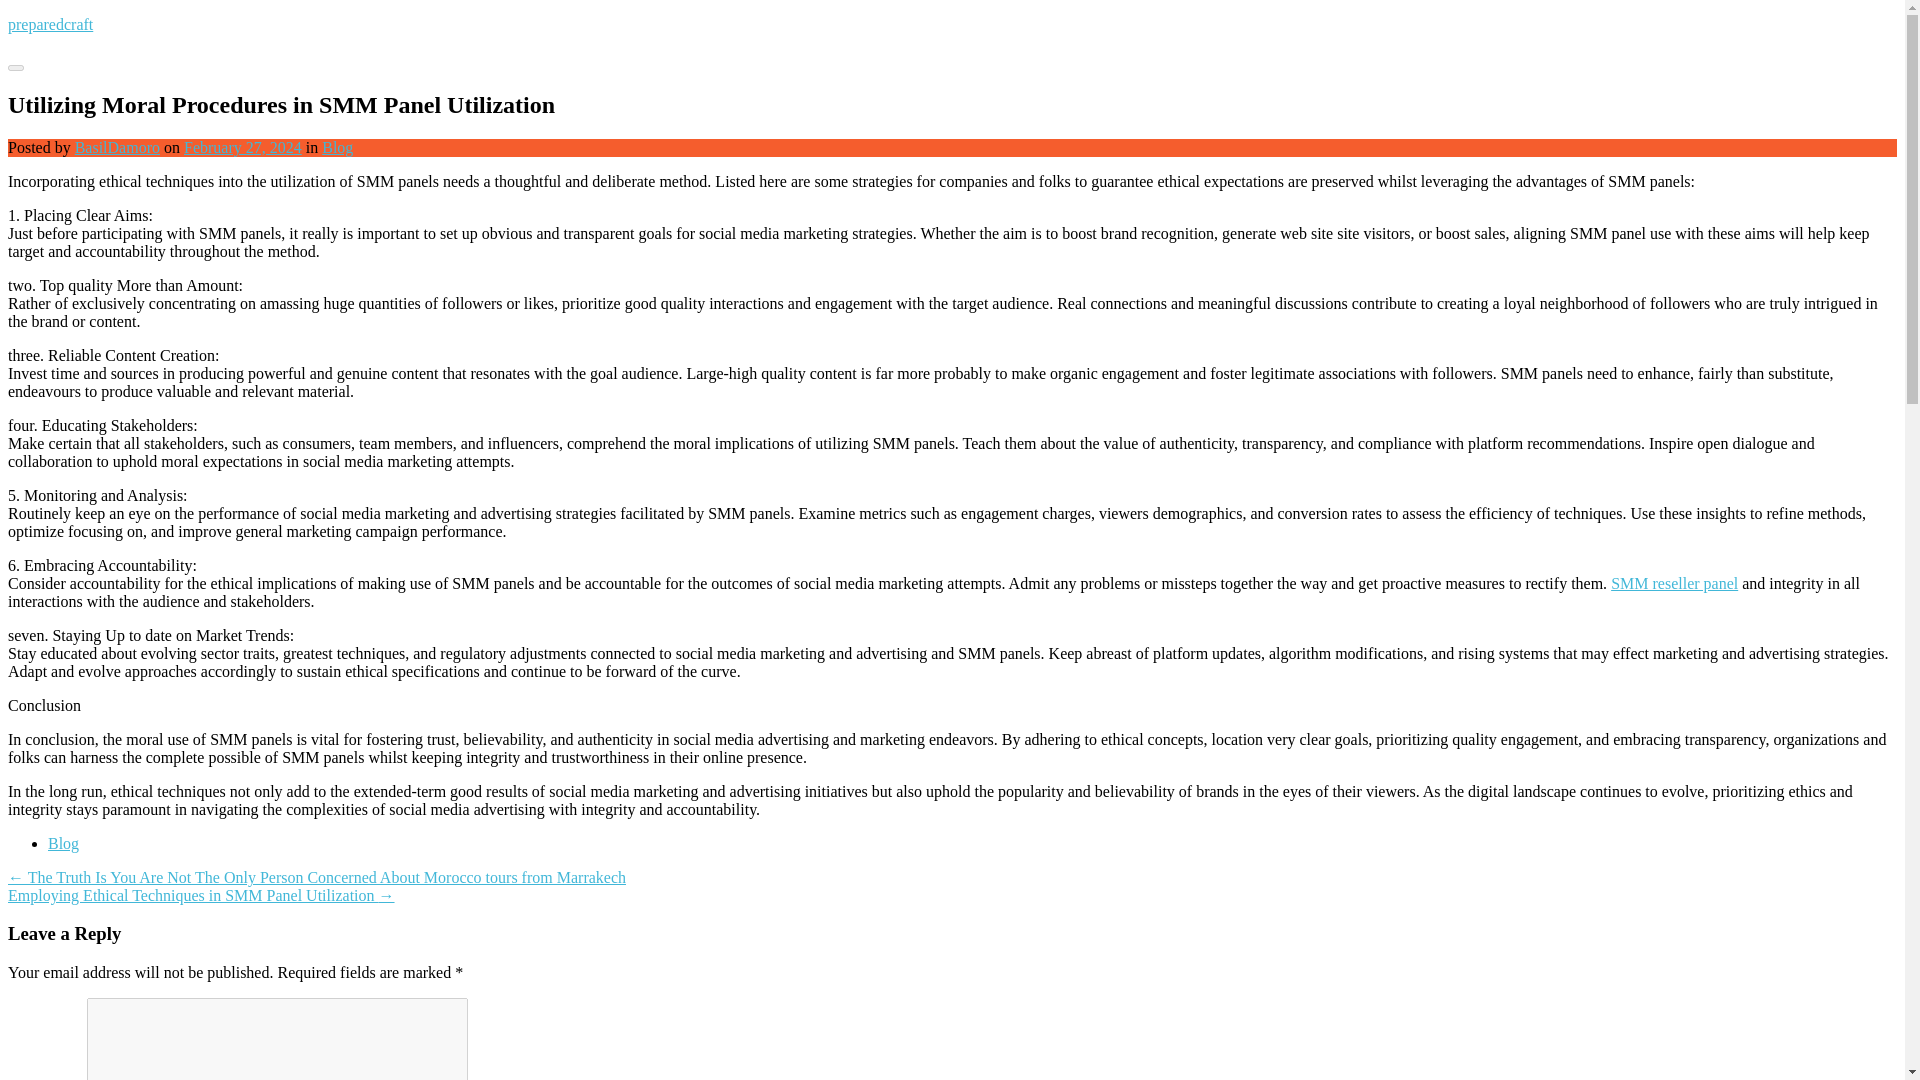 Image resolution: width=1920 pixels, height=1080 pixels. I want to click on preparedcraft, so click(50, 24).